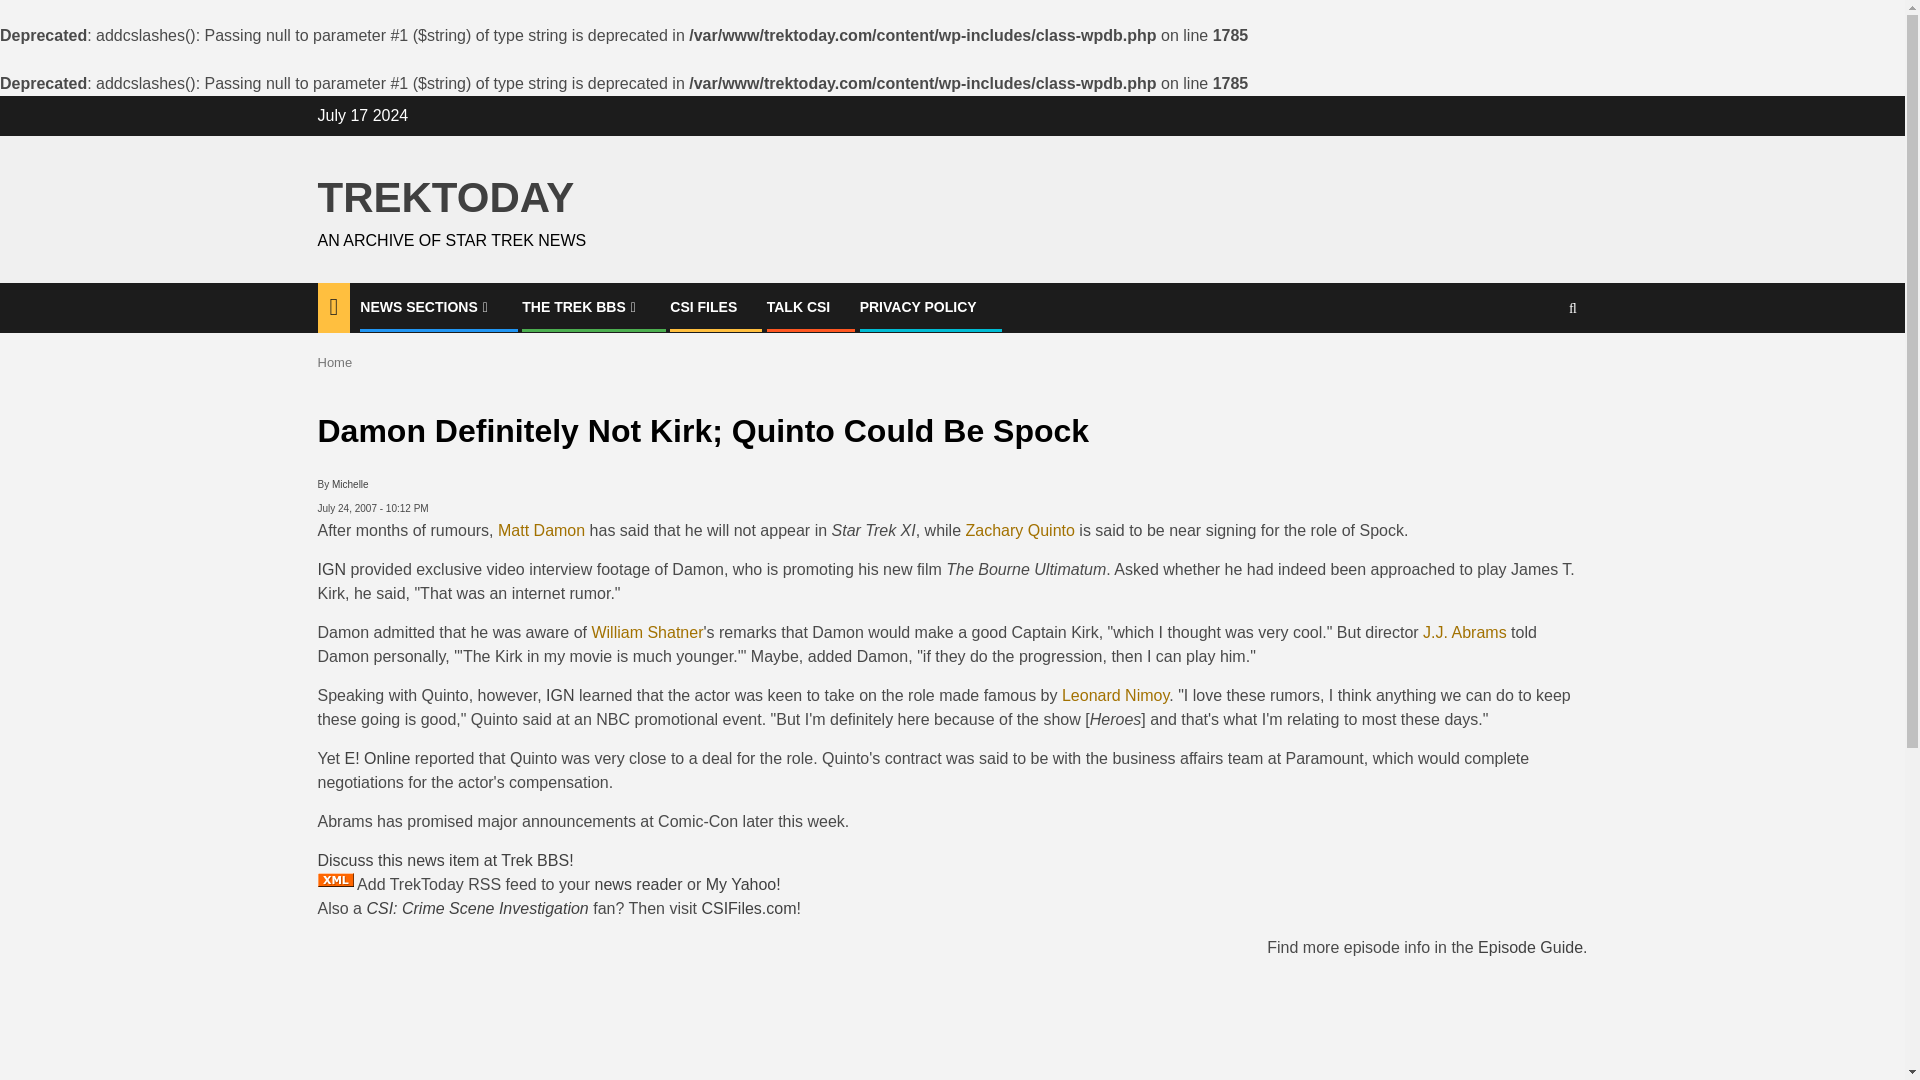 This screenshot has height=1080, width=1920. I want to click on Search, so click(1572, 308).